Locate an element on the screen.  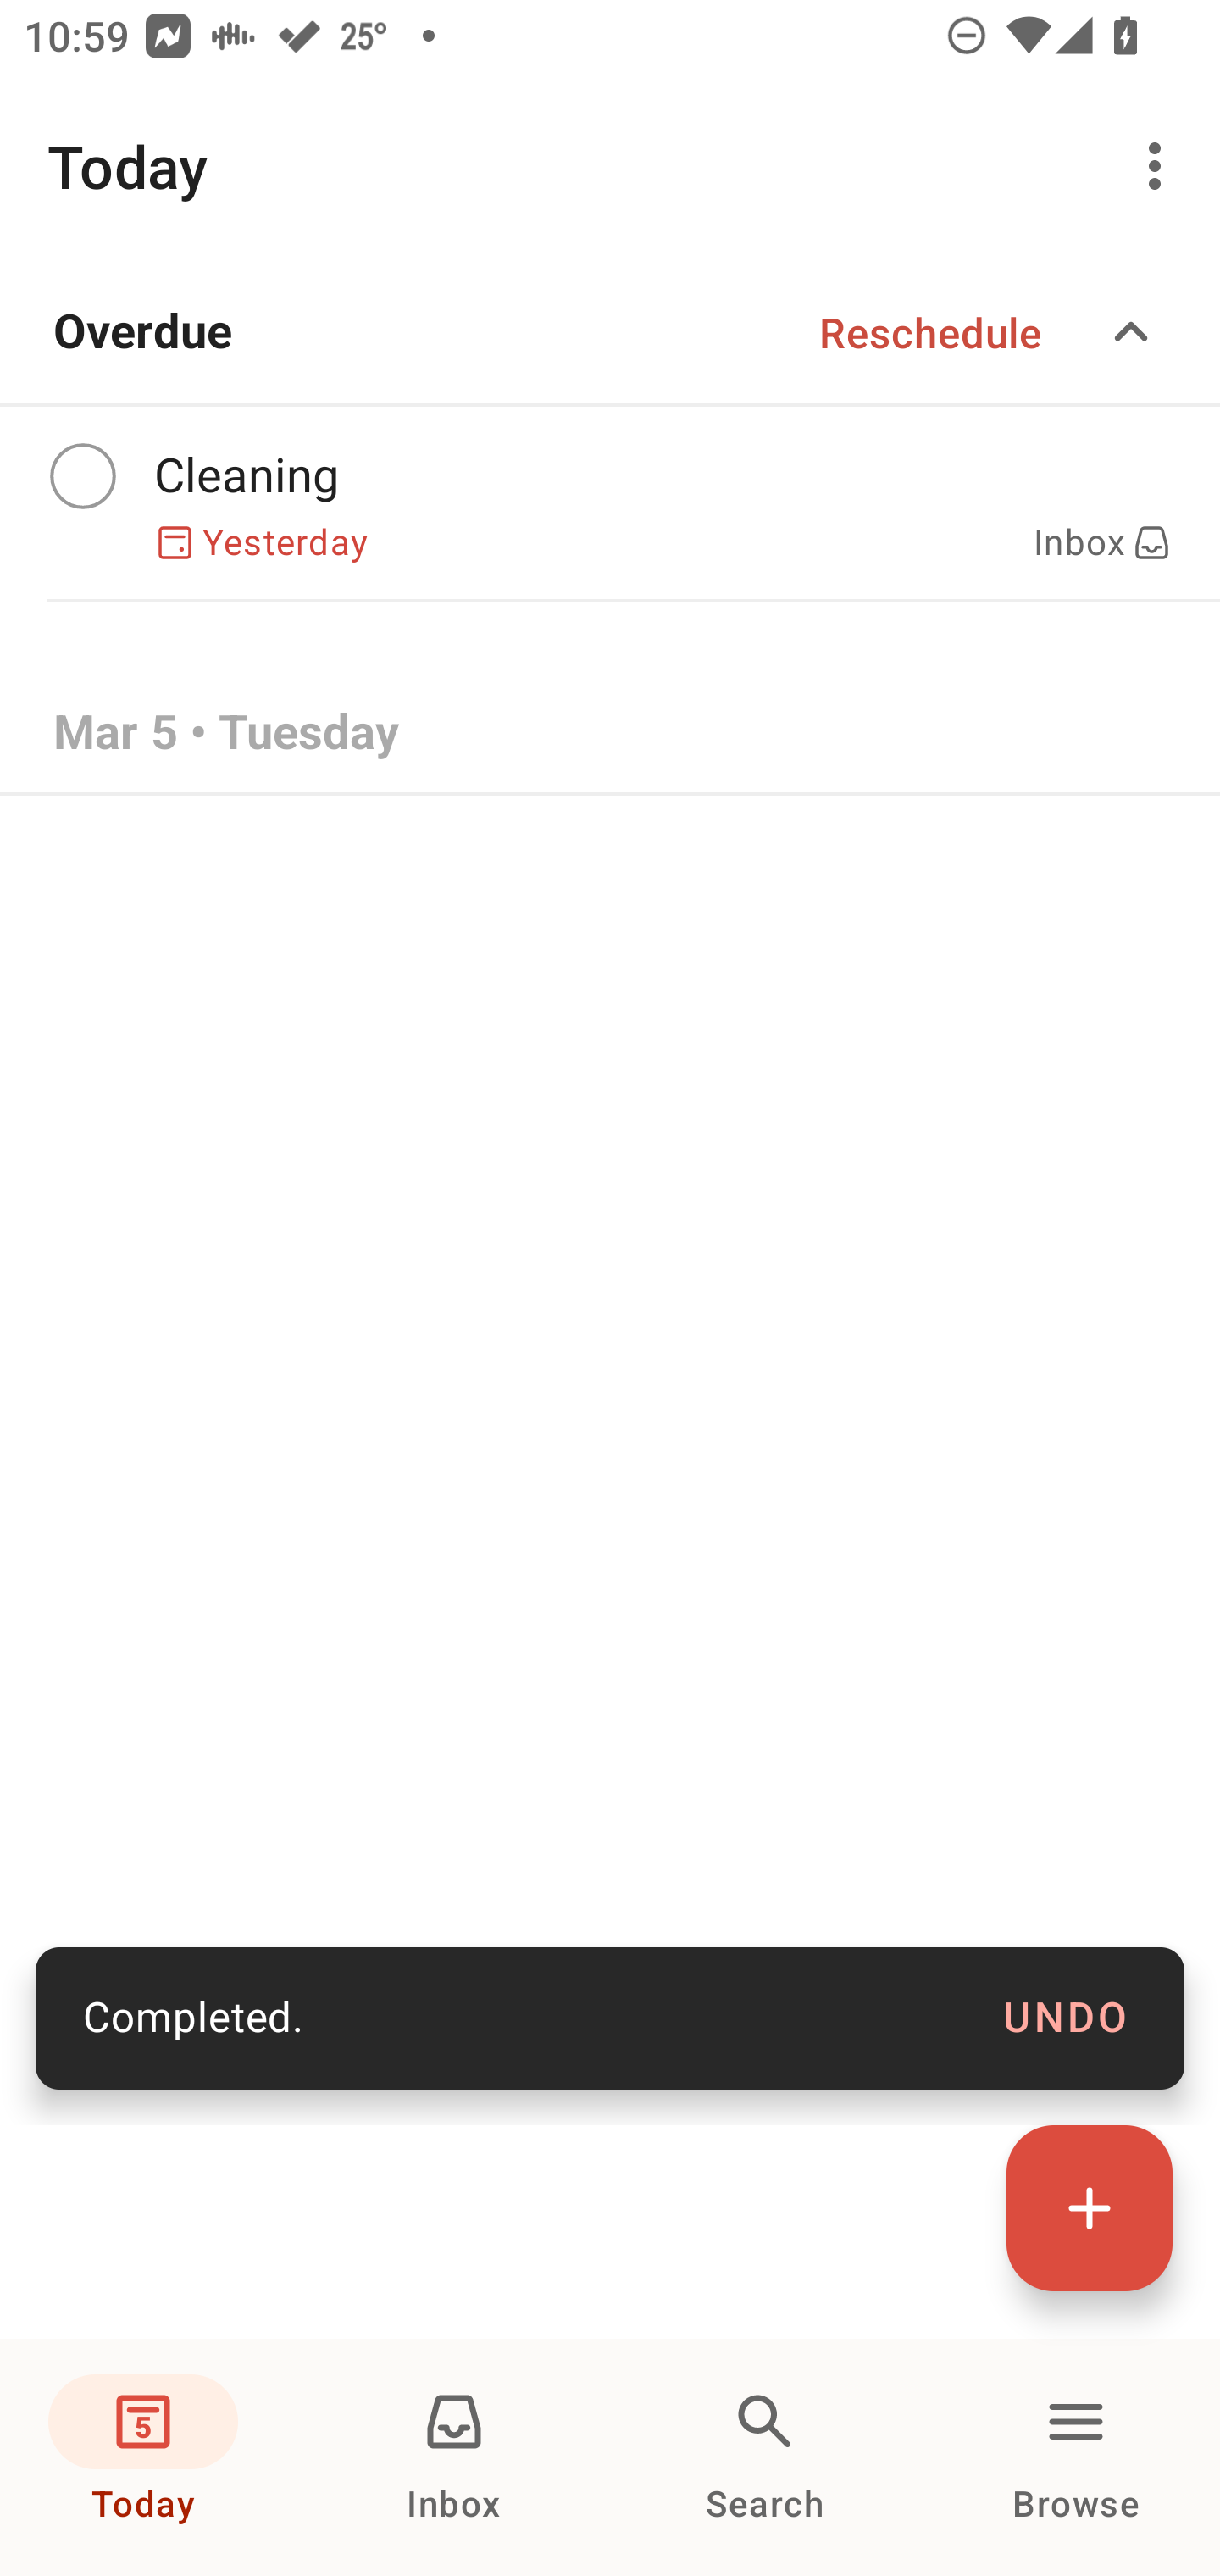
Inbox is located at coordinates (454, 2457).